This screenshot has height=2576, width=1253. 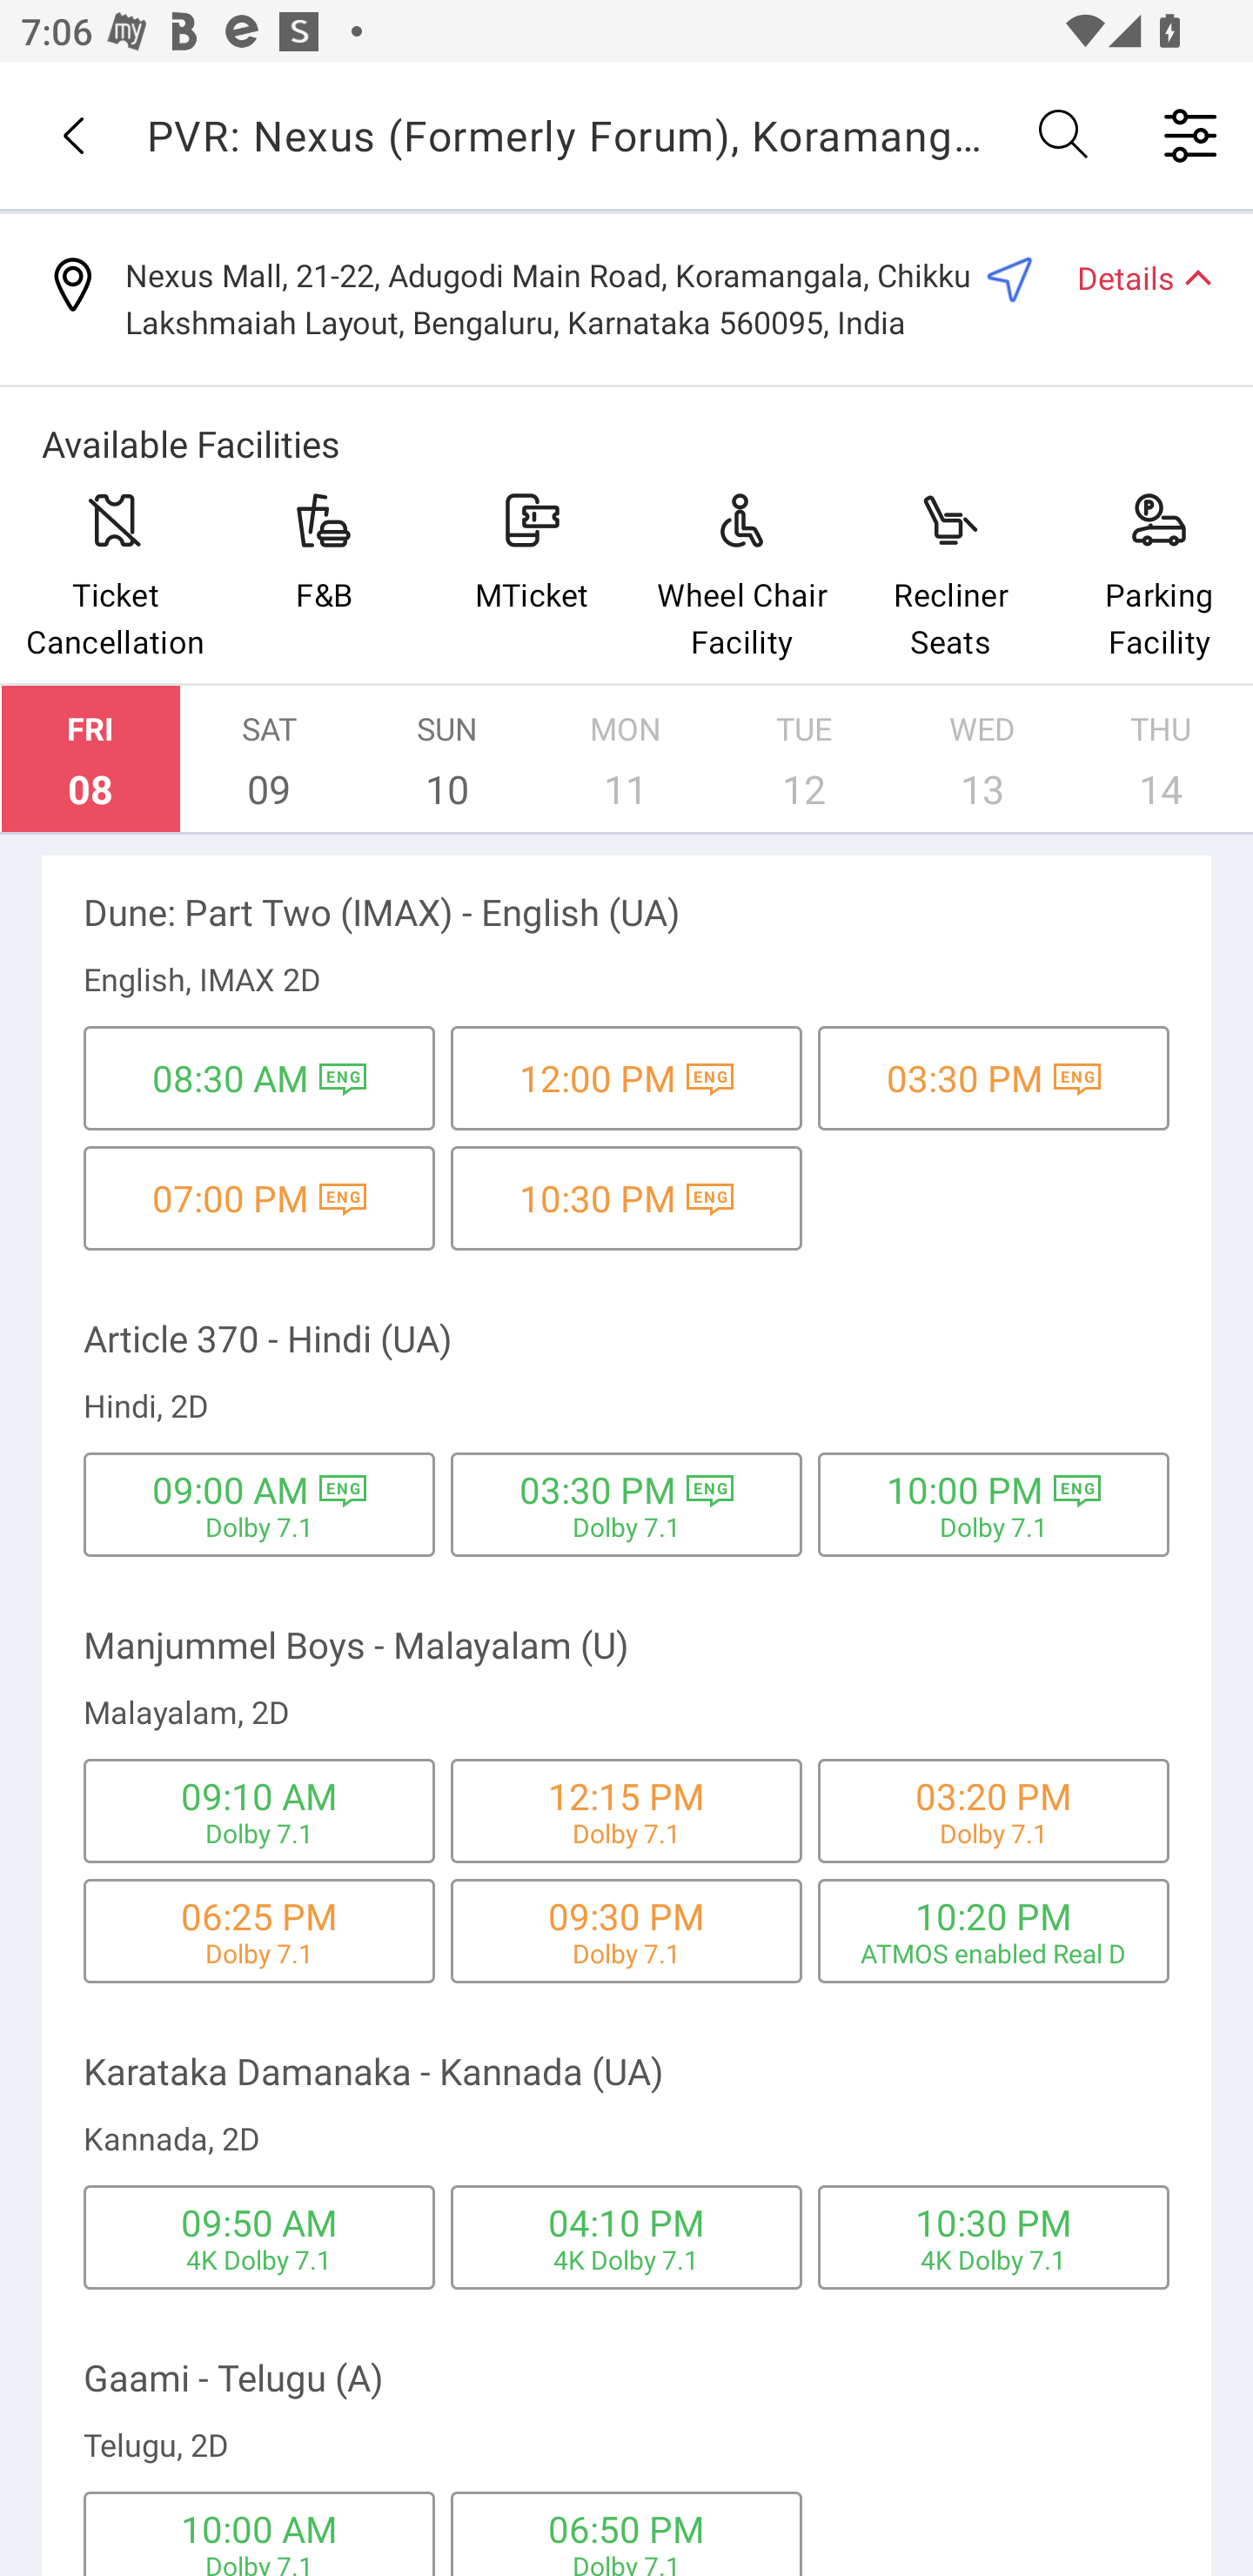 What do you see at coordinates (994, 1527) in the screenshot?
I see `Dolby 7.1` at bounding box center [994, 1527].